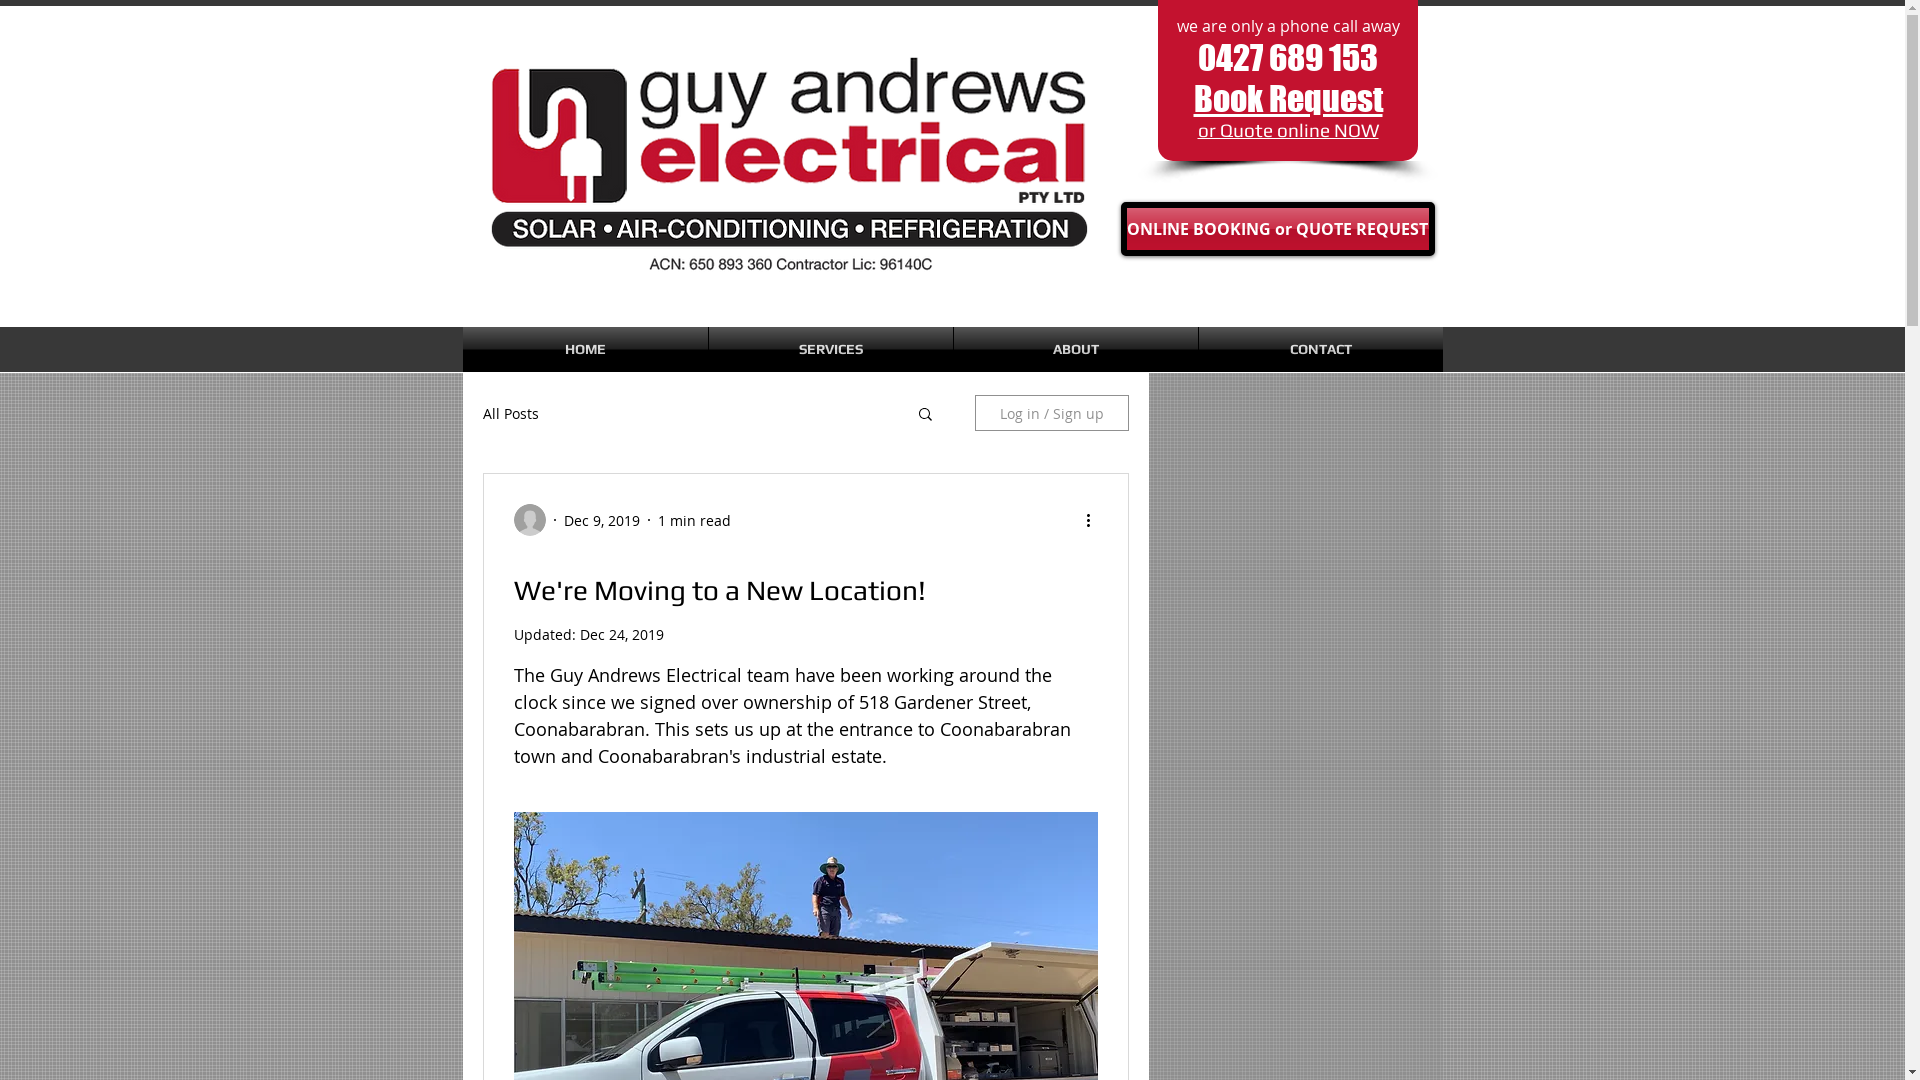 This screenshot has height=1080, width=1920. I want to click on SERVICES, so click(830, 350).